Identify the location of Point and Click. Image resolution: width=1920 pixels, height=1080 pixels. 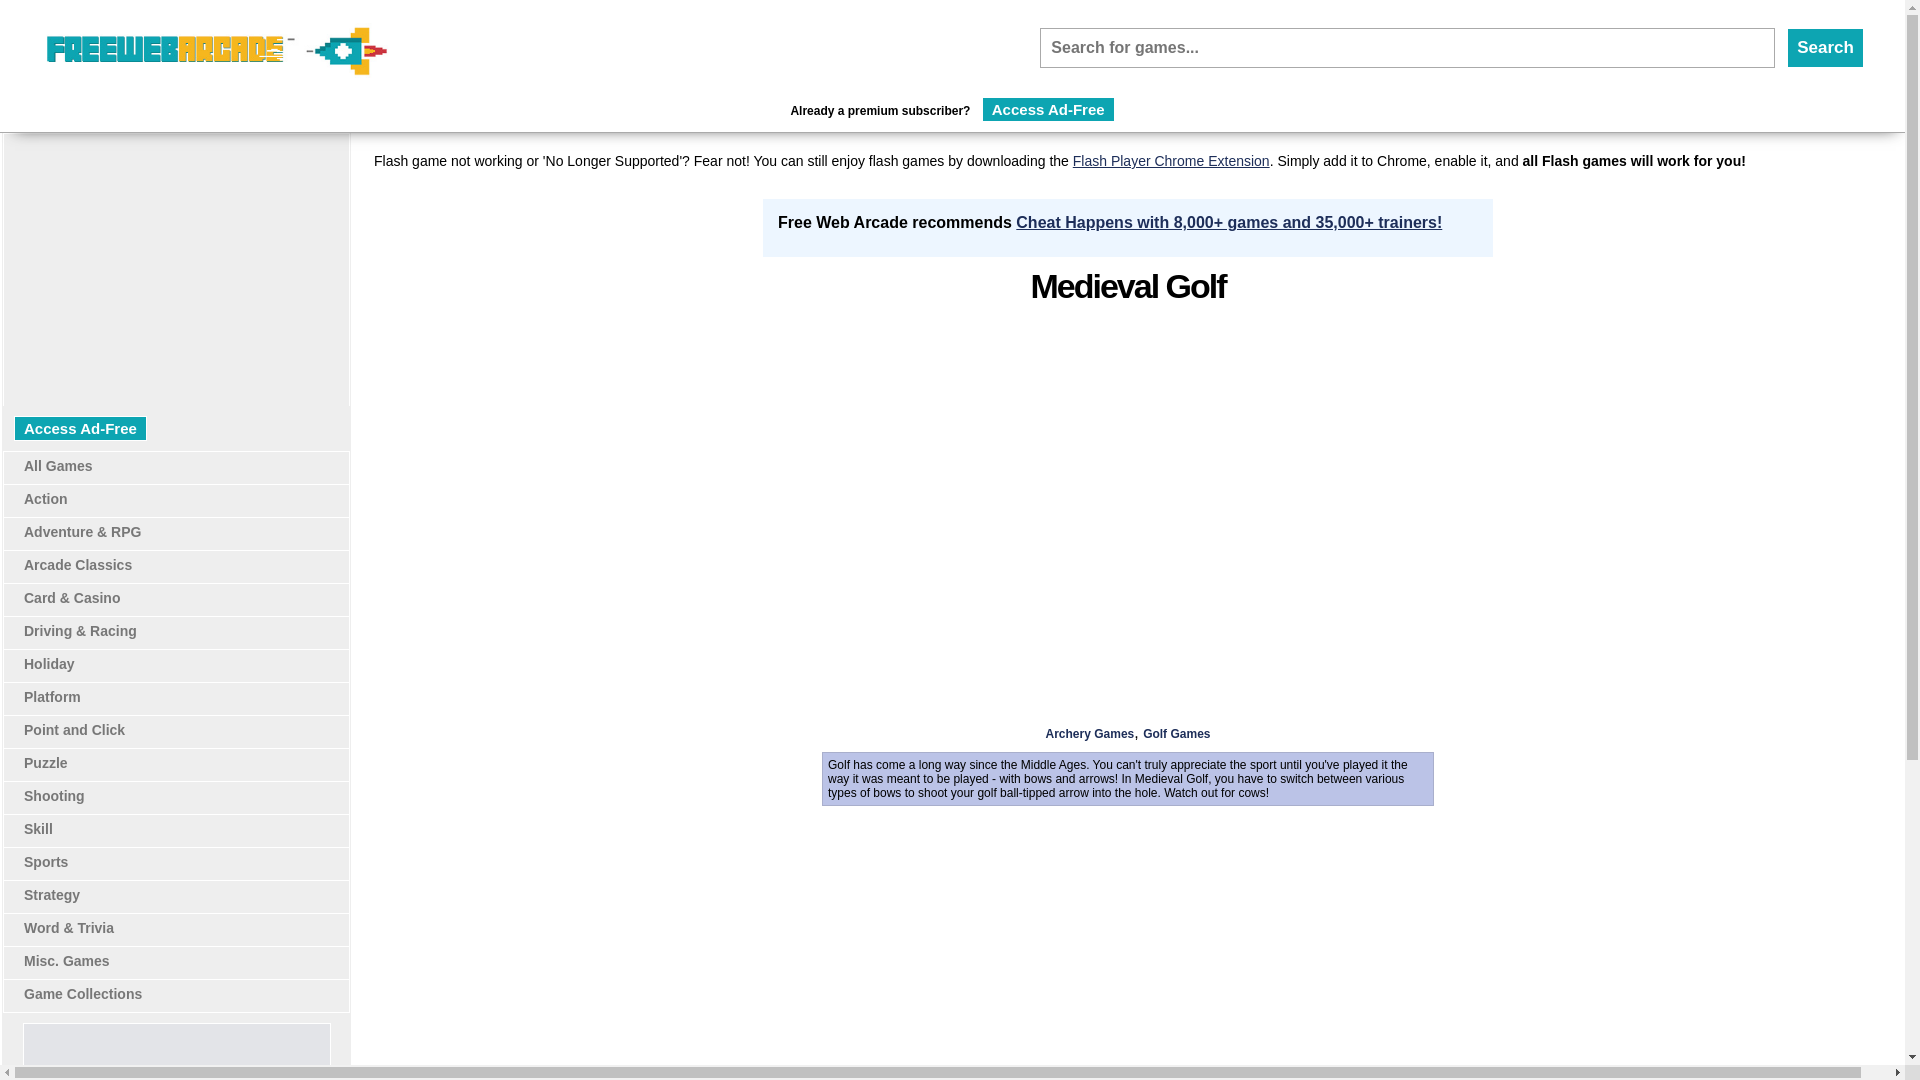
(74, 730).